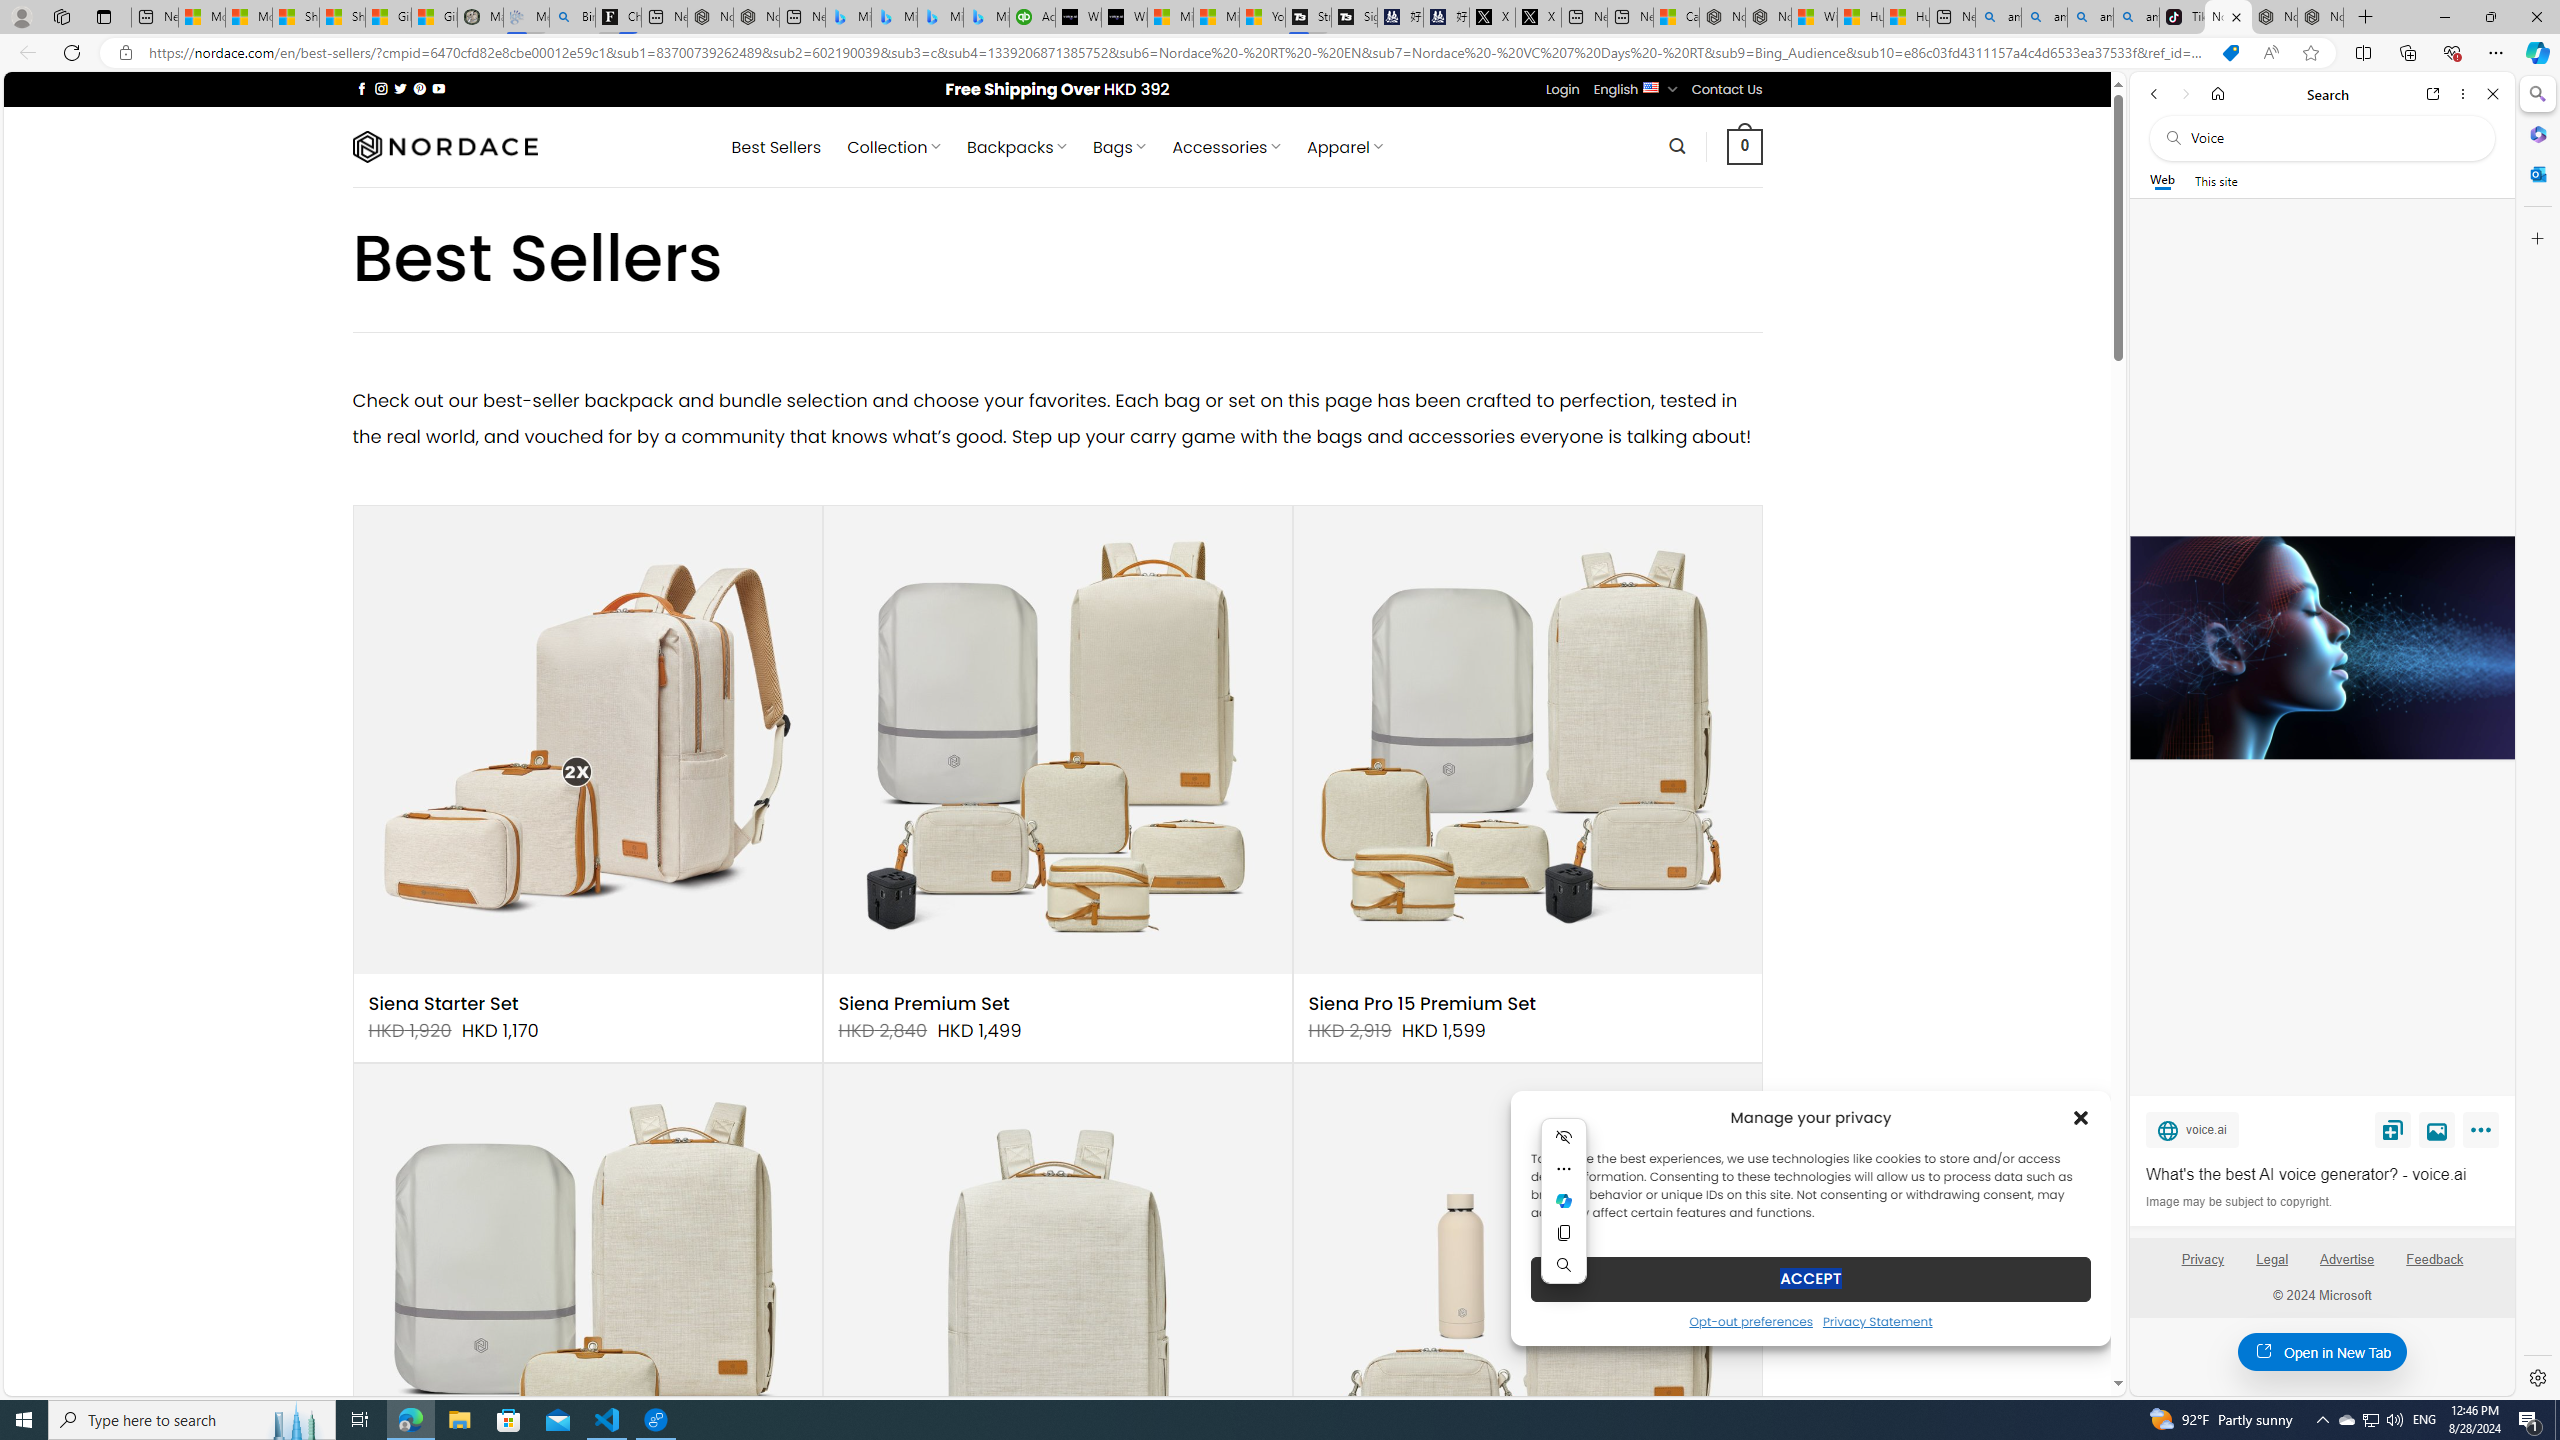 The height and width of the screenshot is (1440, 2560). I want to click on ACCEPT, so click(1810, 1278).